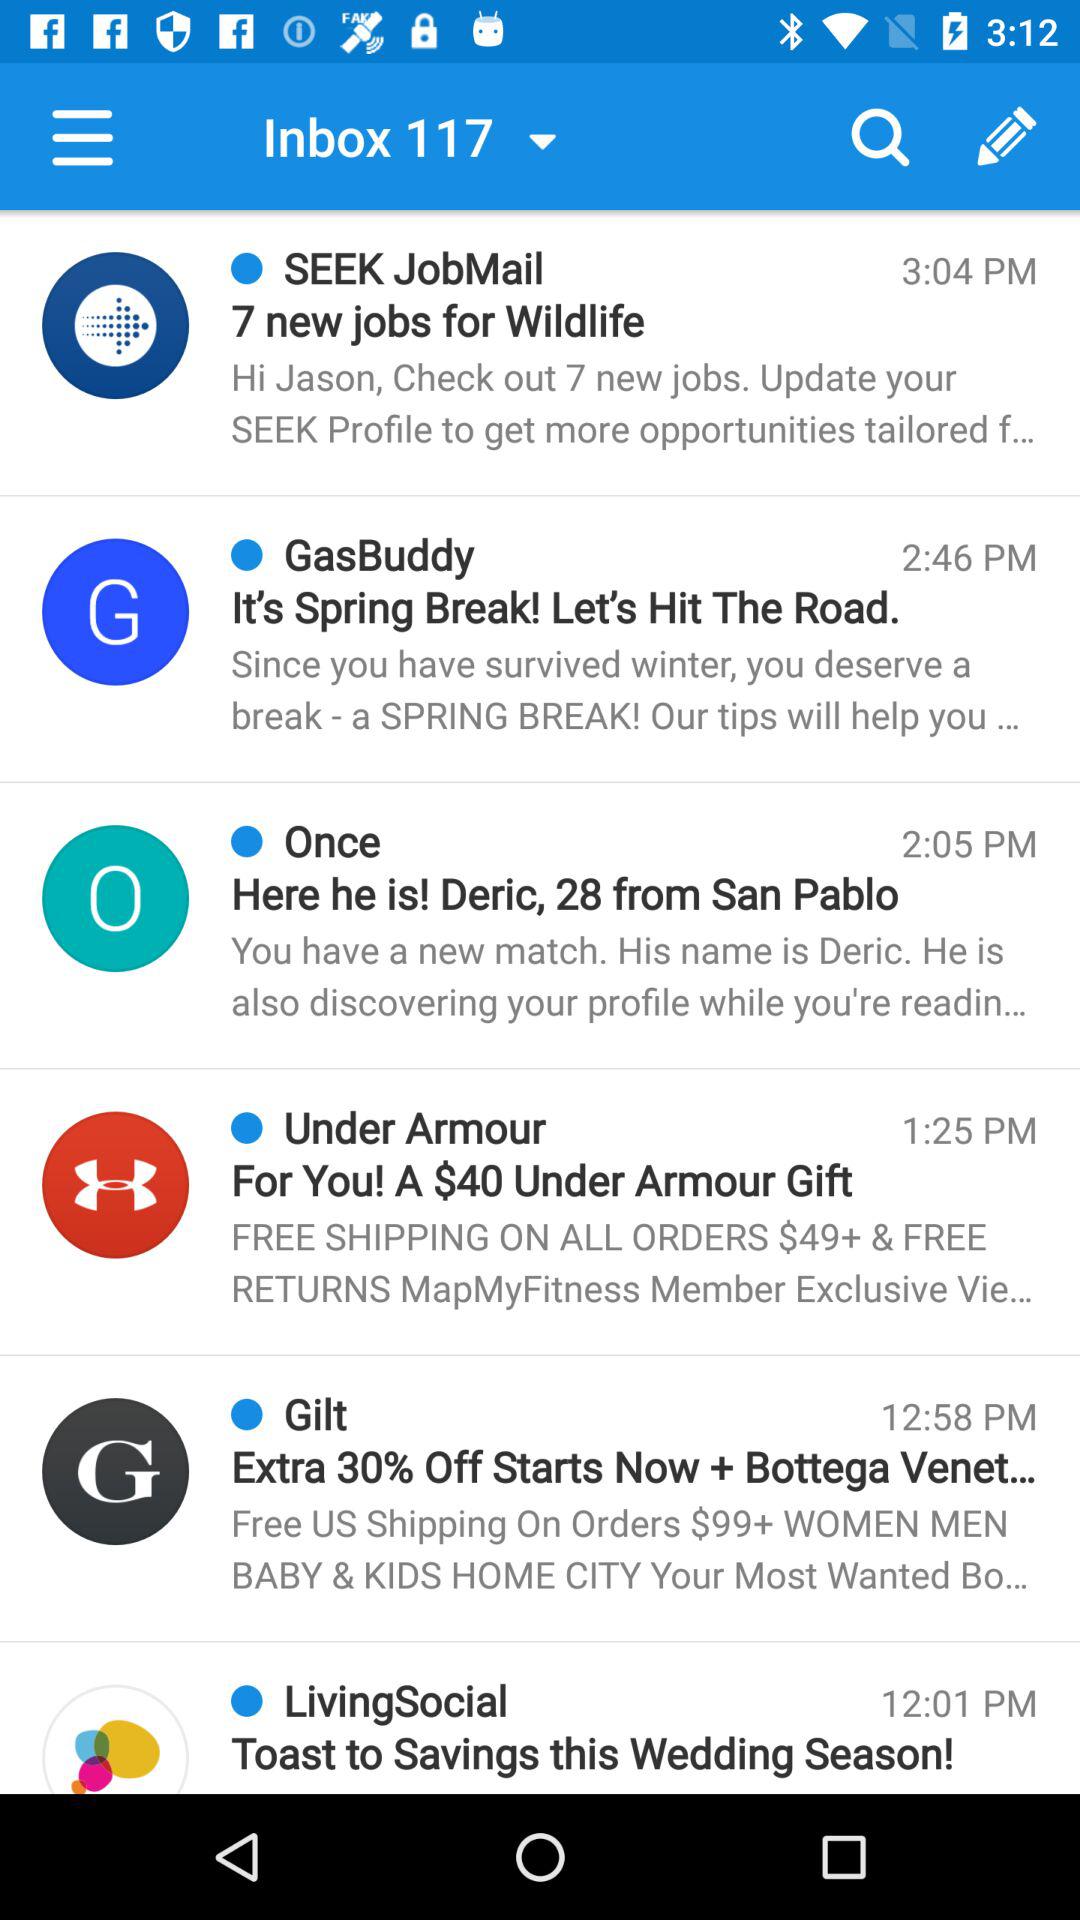 Image resolution: width=1080 pixels, height=1920 pixels. I want to click on select the four different color box which is besides the living social, so click(116, 1739).